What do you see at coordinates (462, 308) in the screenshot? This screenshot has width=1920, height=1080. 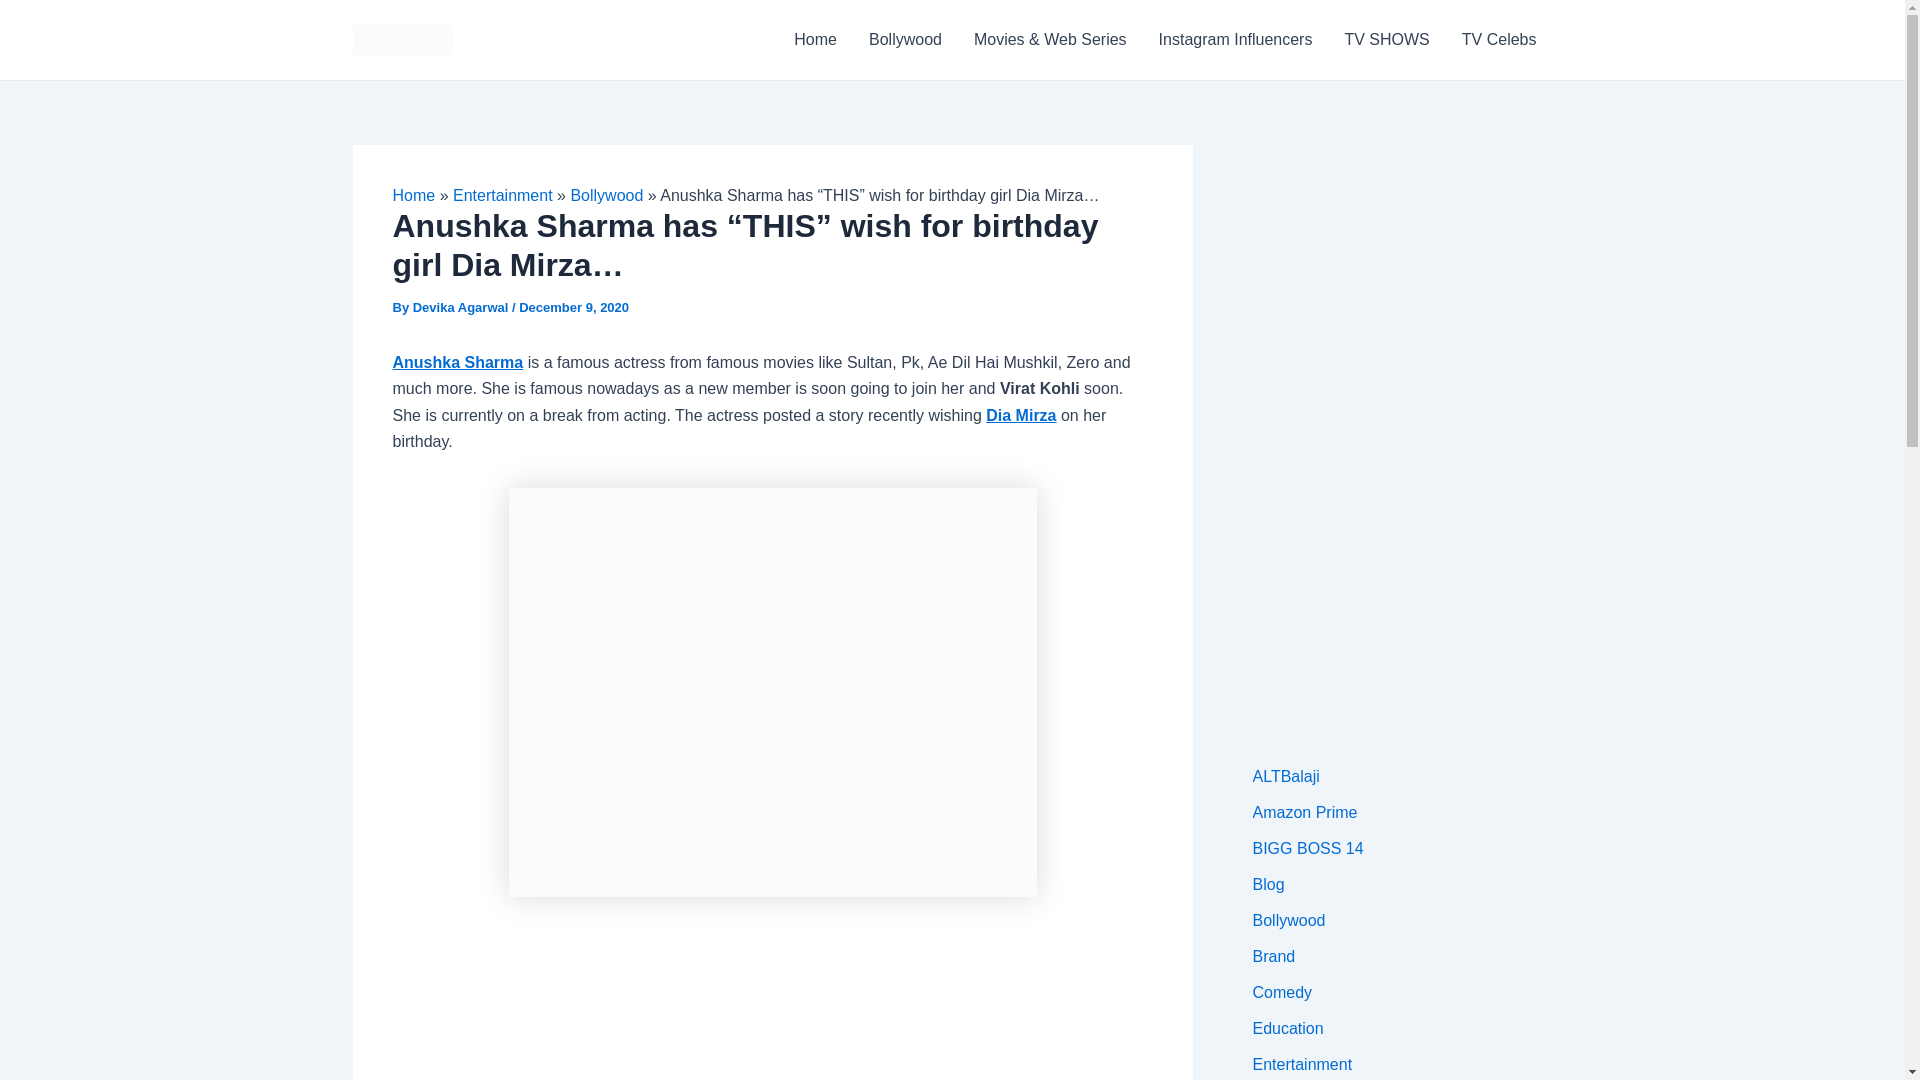 I see `Devika Agarwal` at bounding box center [462, 308].